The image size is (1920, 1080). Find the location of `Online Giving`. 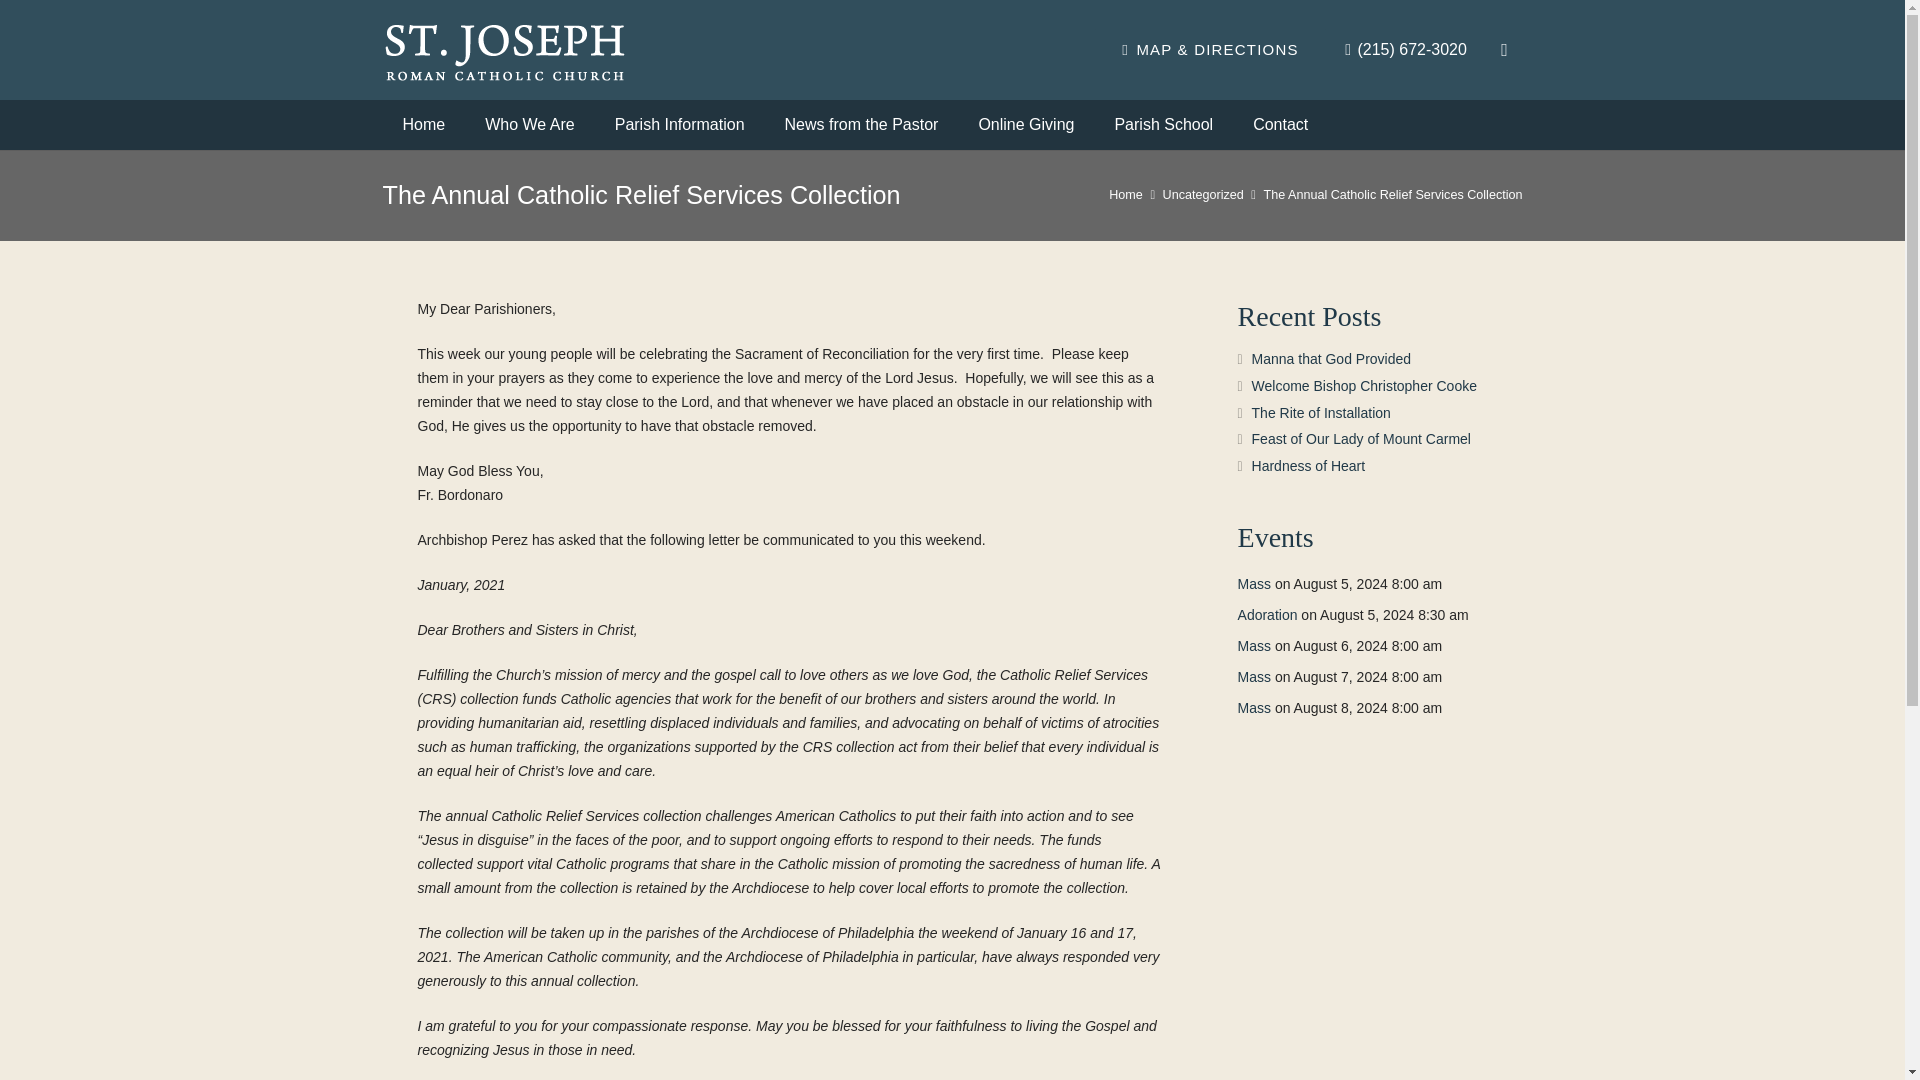

Online Giving is located at coordinates (1026, 125).